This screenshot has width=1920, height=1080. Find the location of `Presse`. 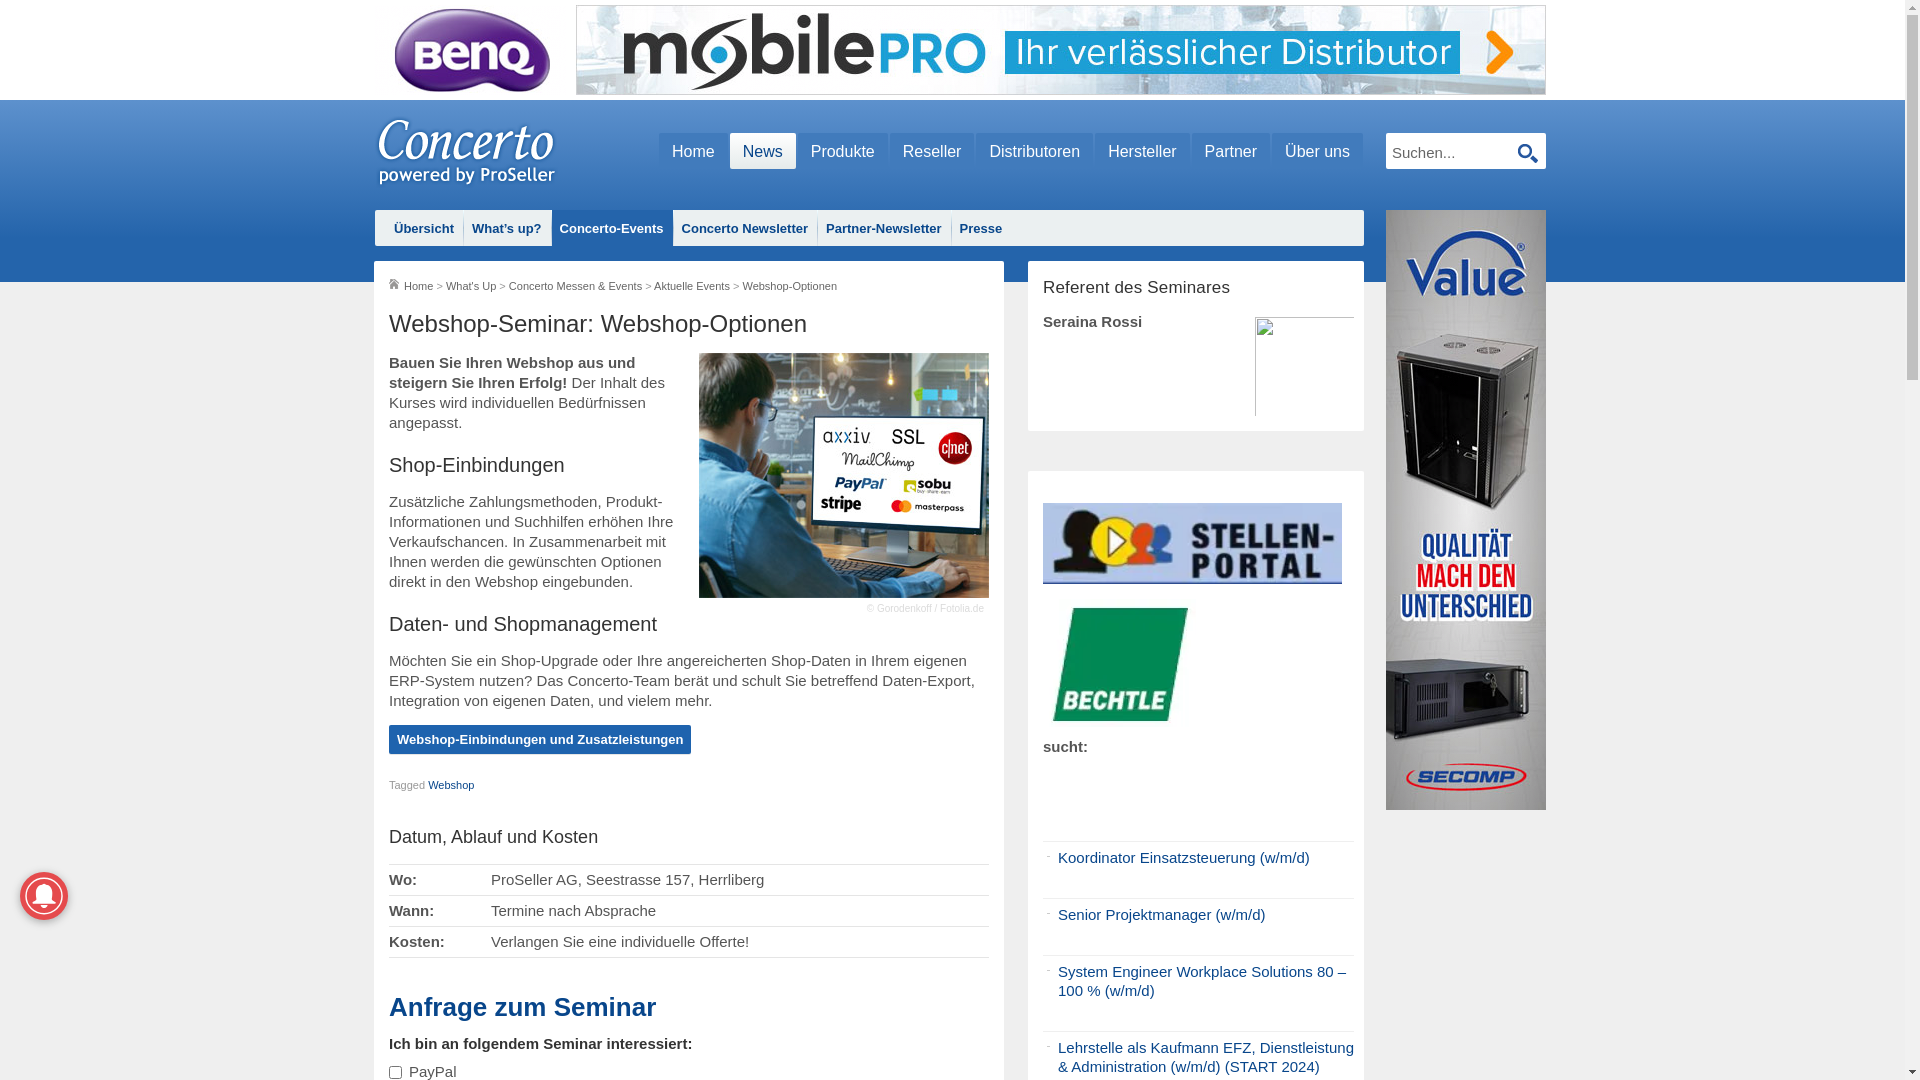

Presse is located at coordinates (982, 229).